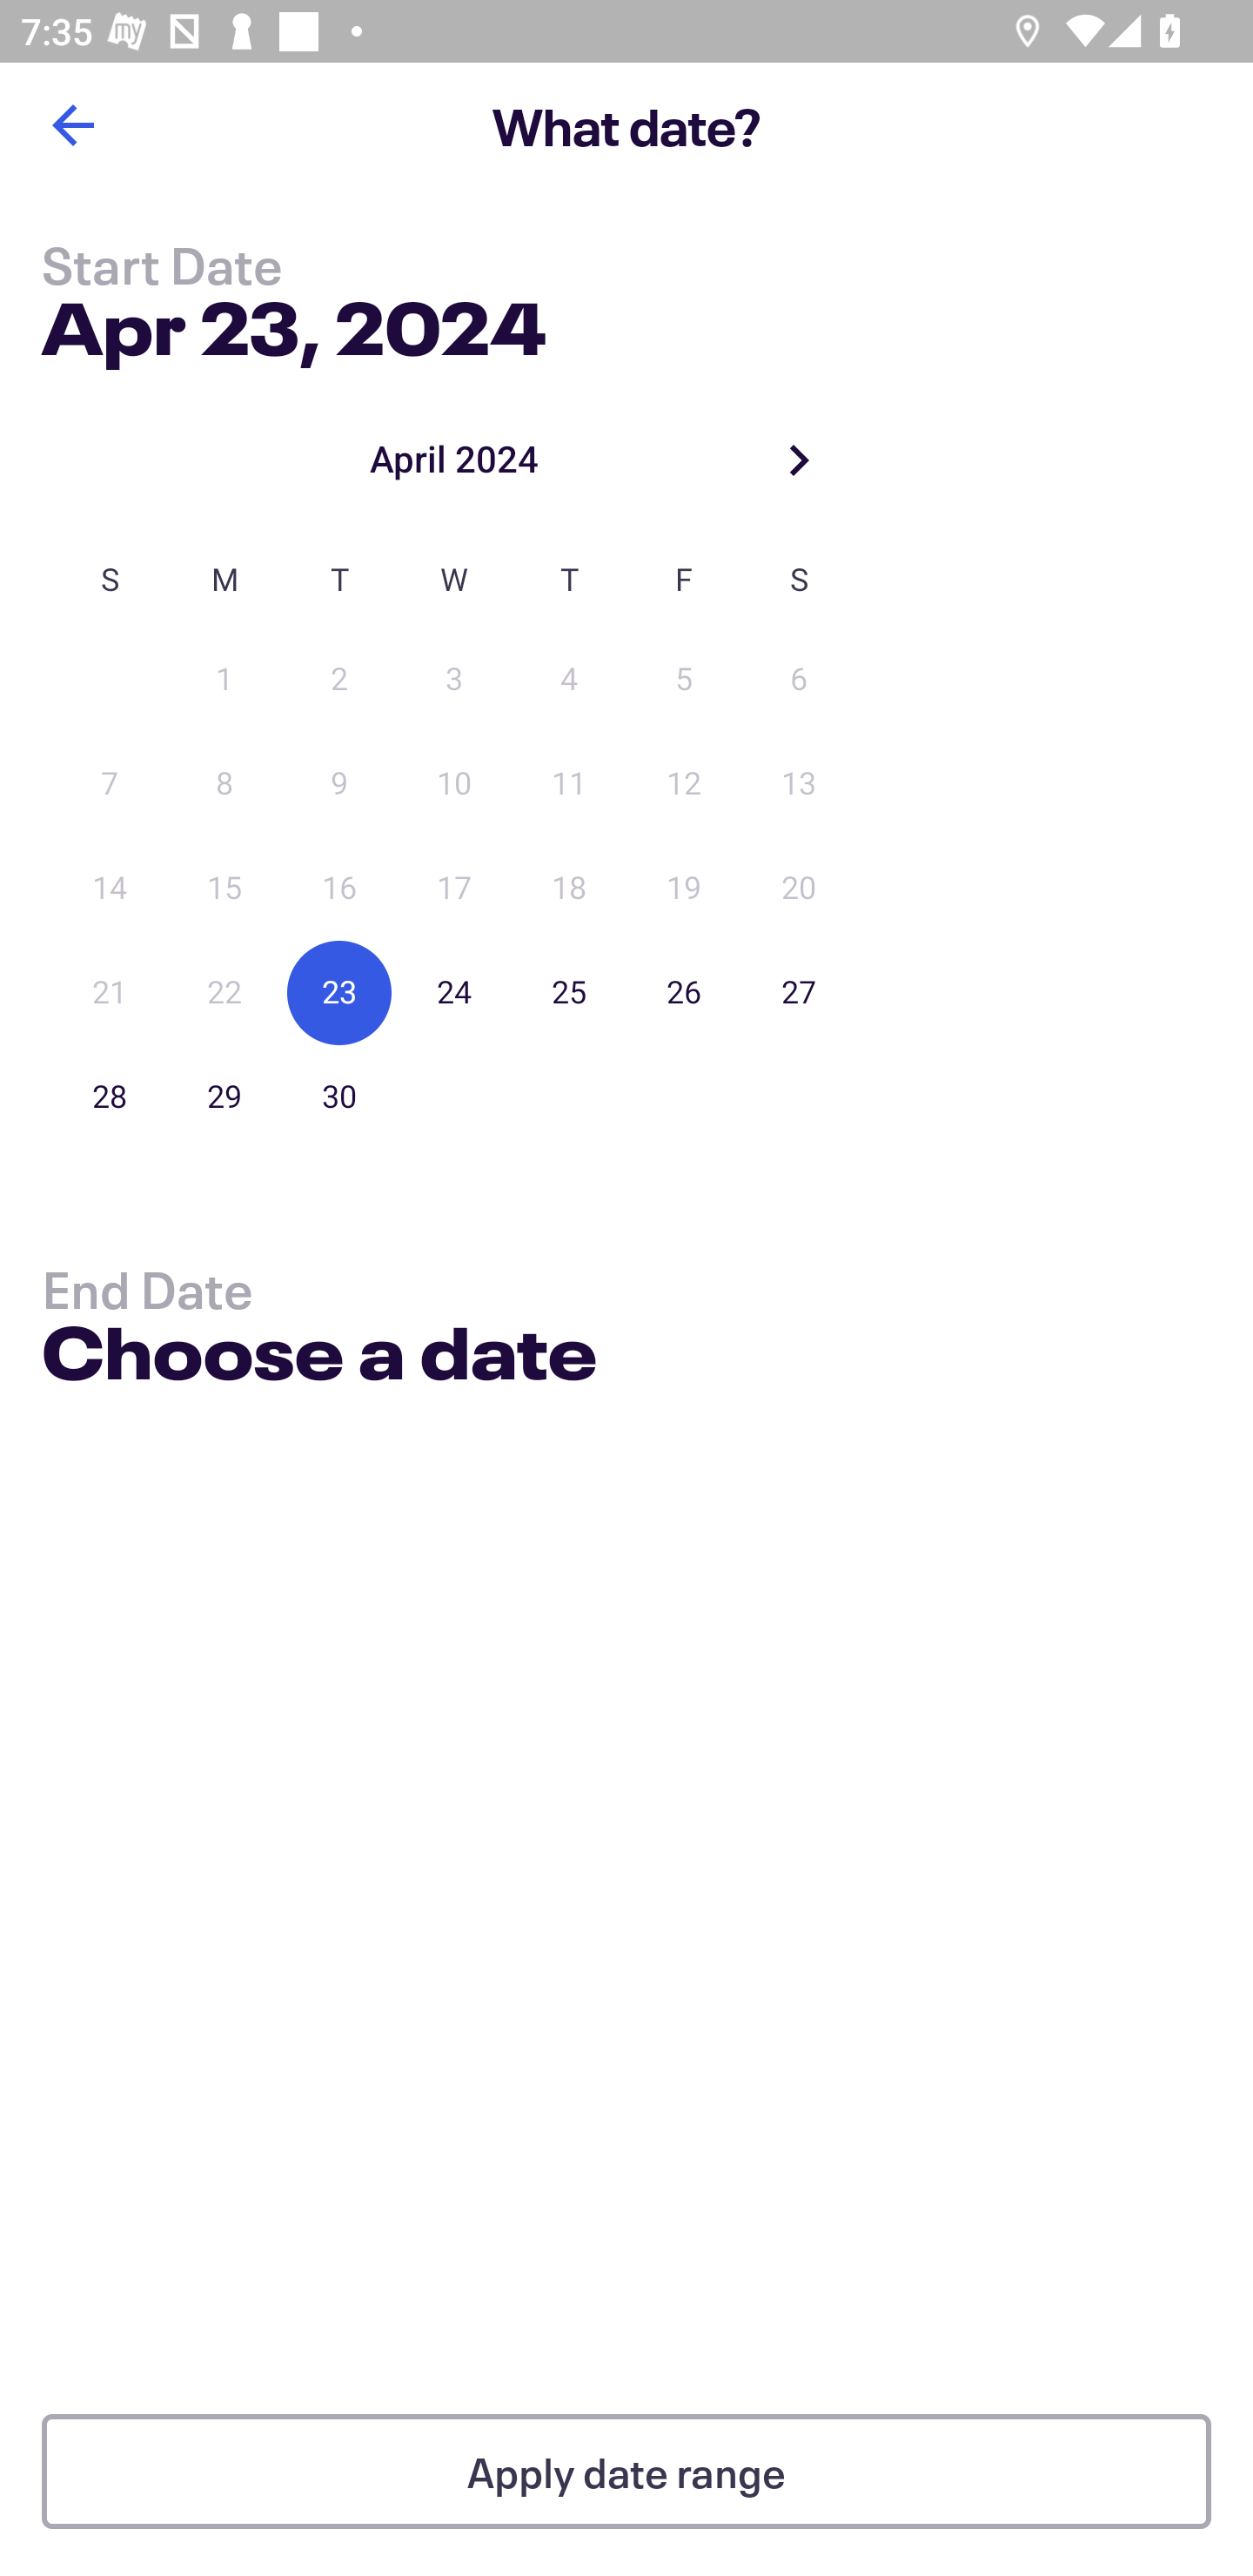  I want to click on 16 16 April 2024, so click(339, 889).